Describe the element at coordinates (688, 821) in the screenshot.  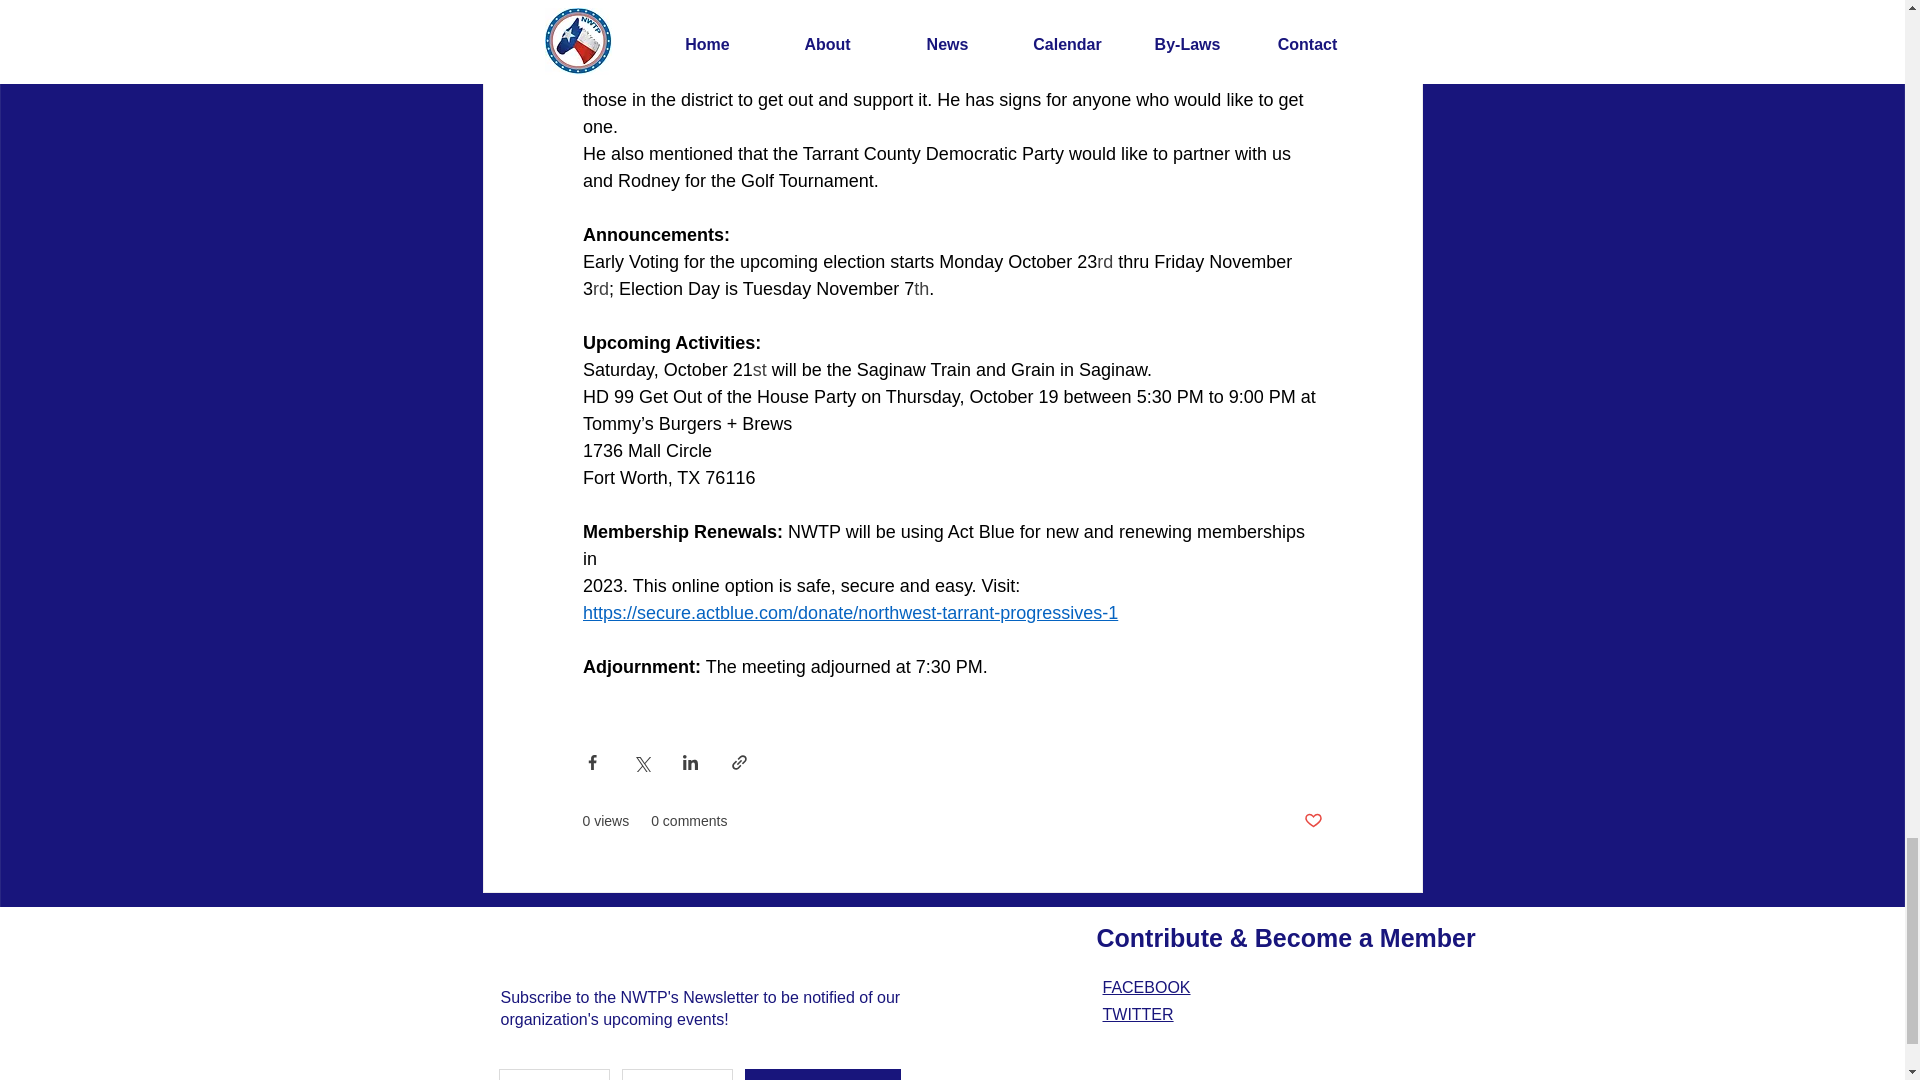
I see `0 comments` at that location.